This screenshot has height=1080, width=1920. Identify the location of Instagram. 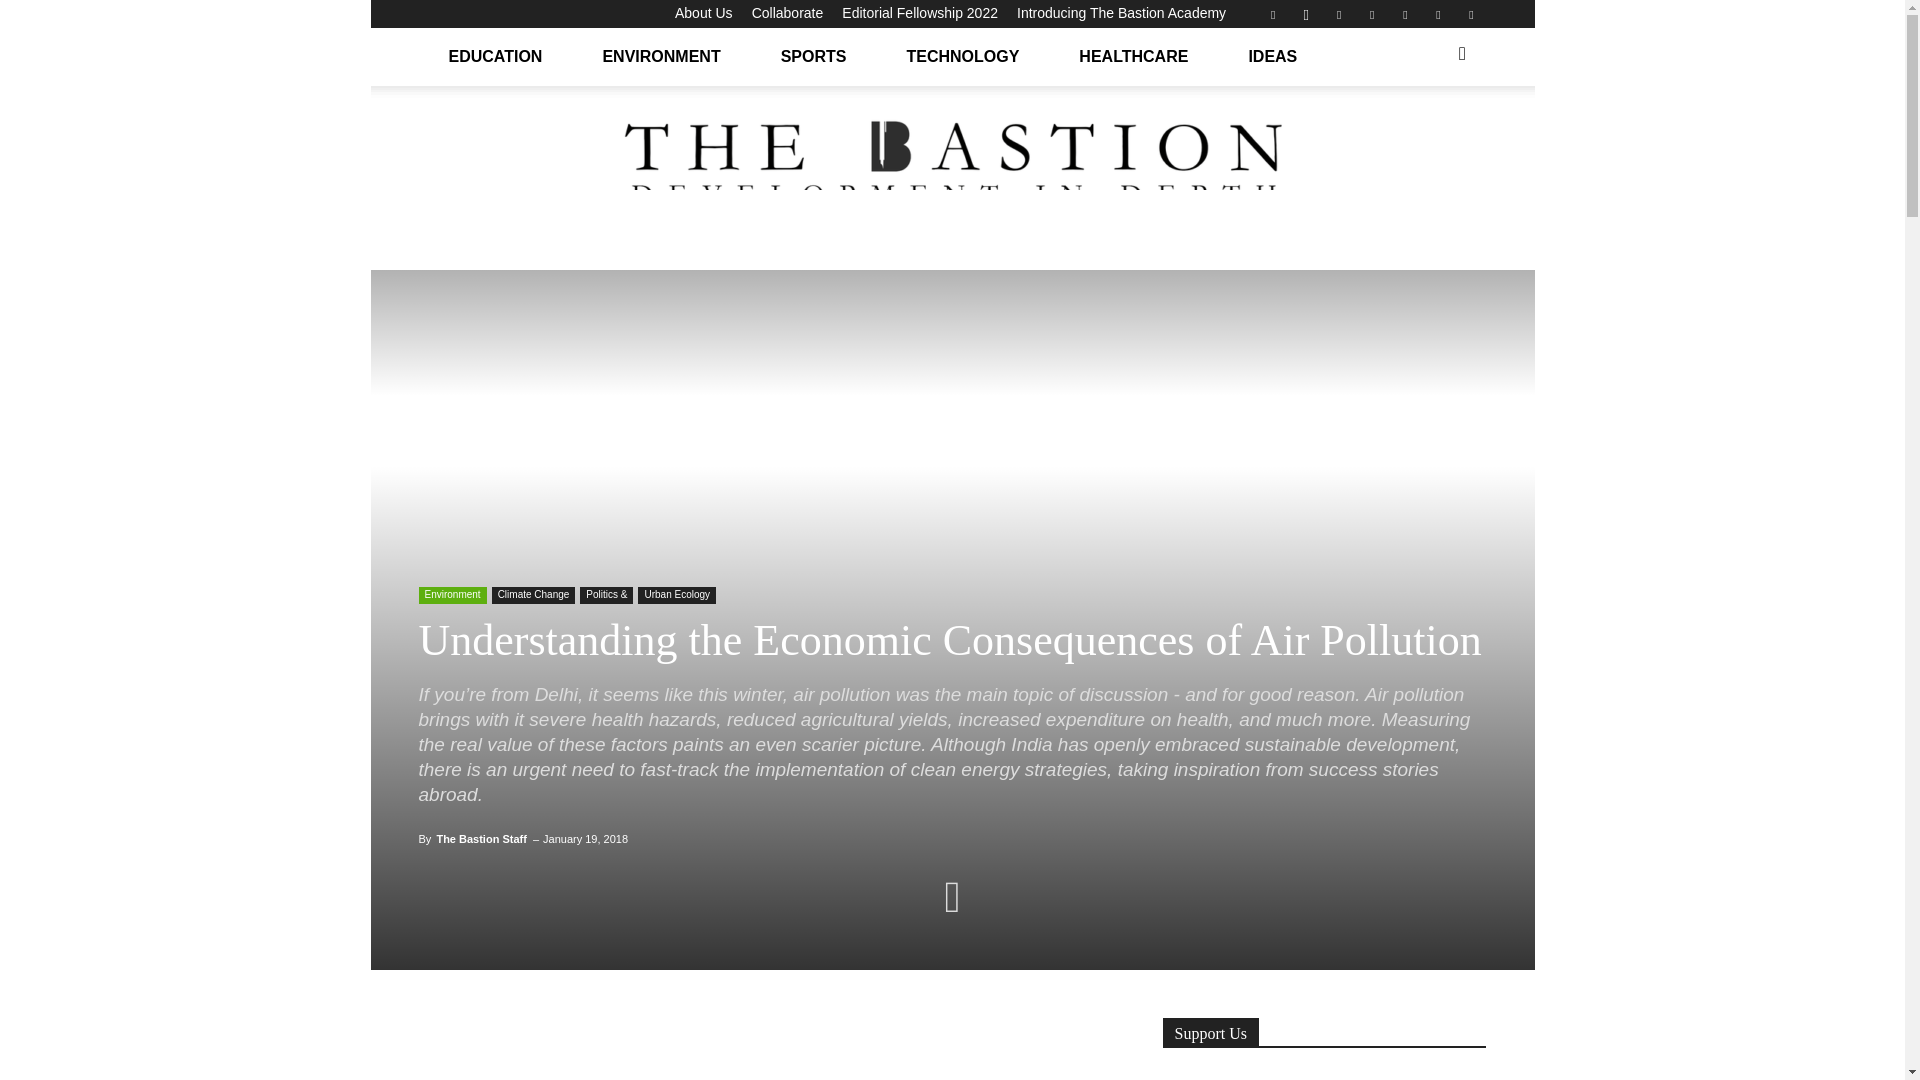
(1305, 14).